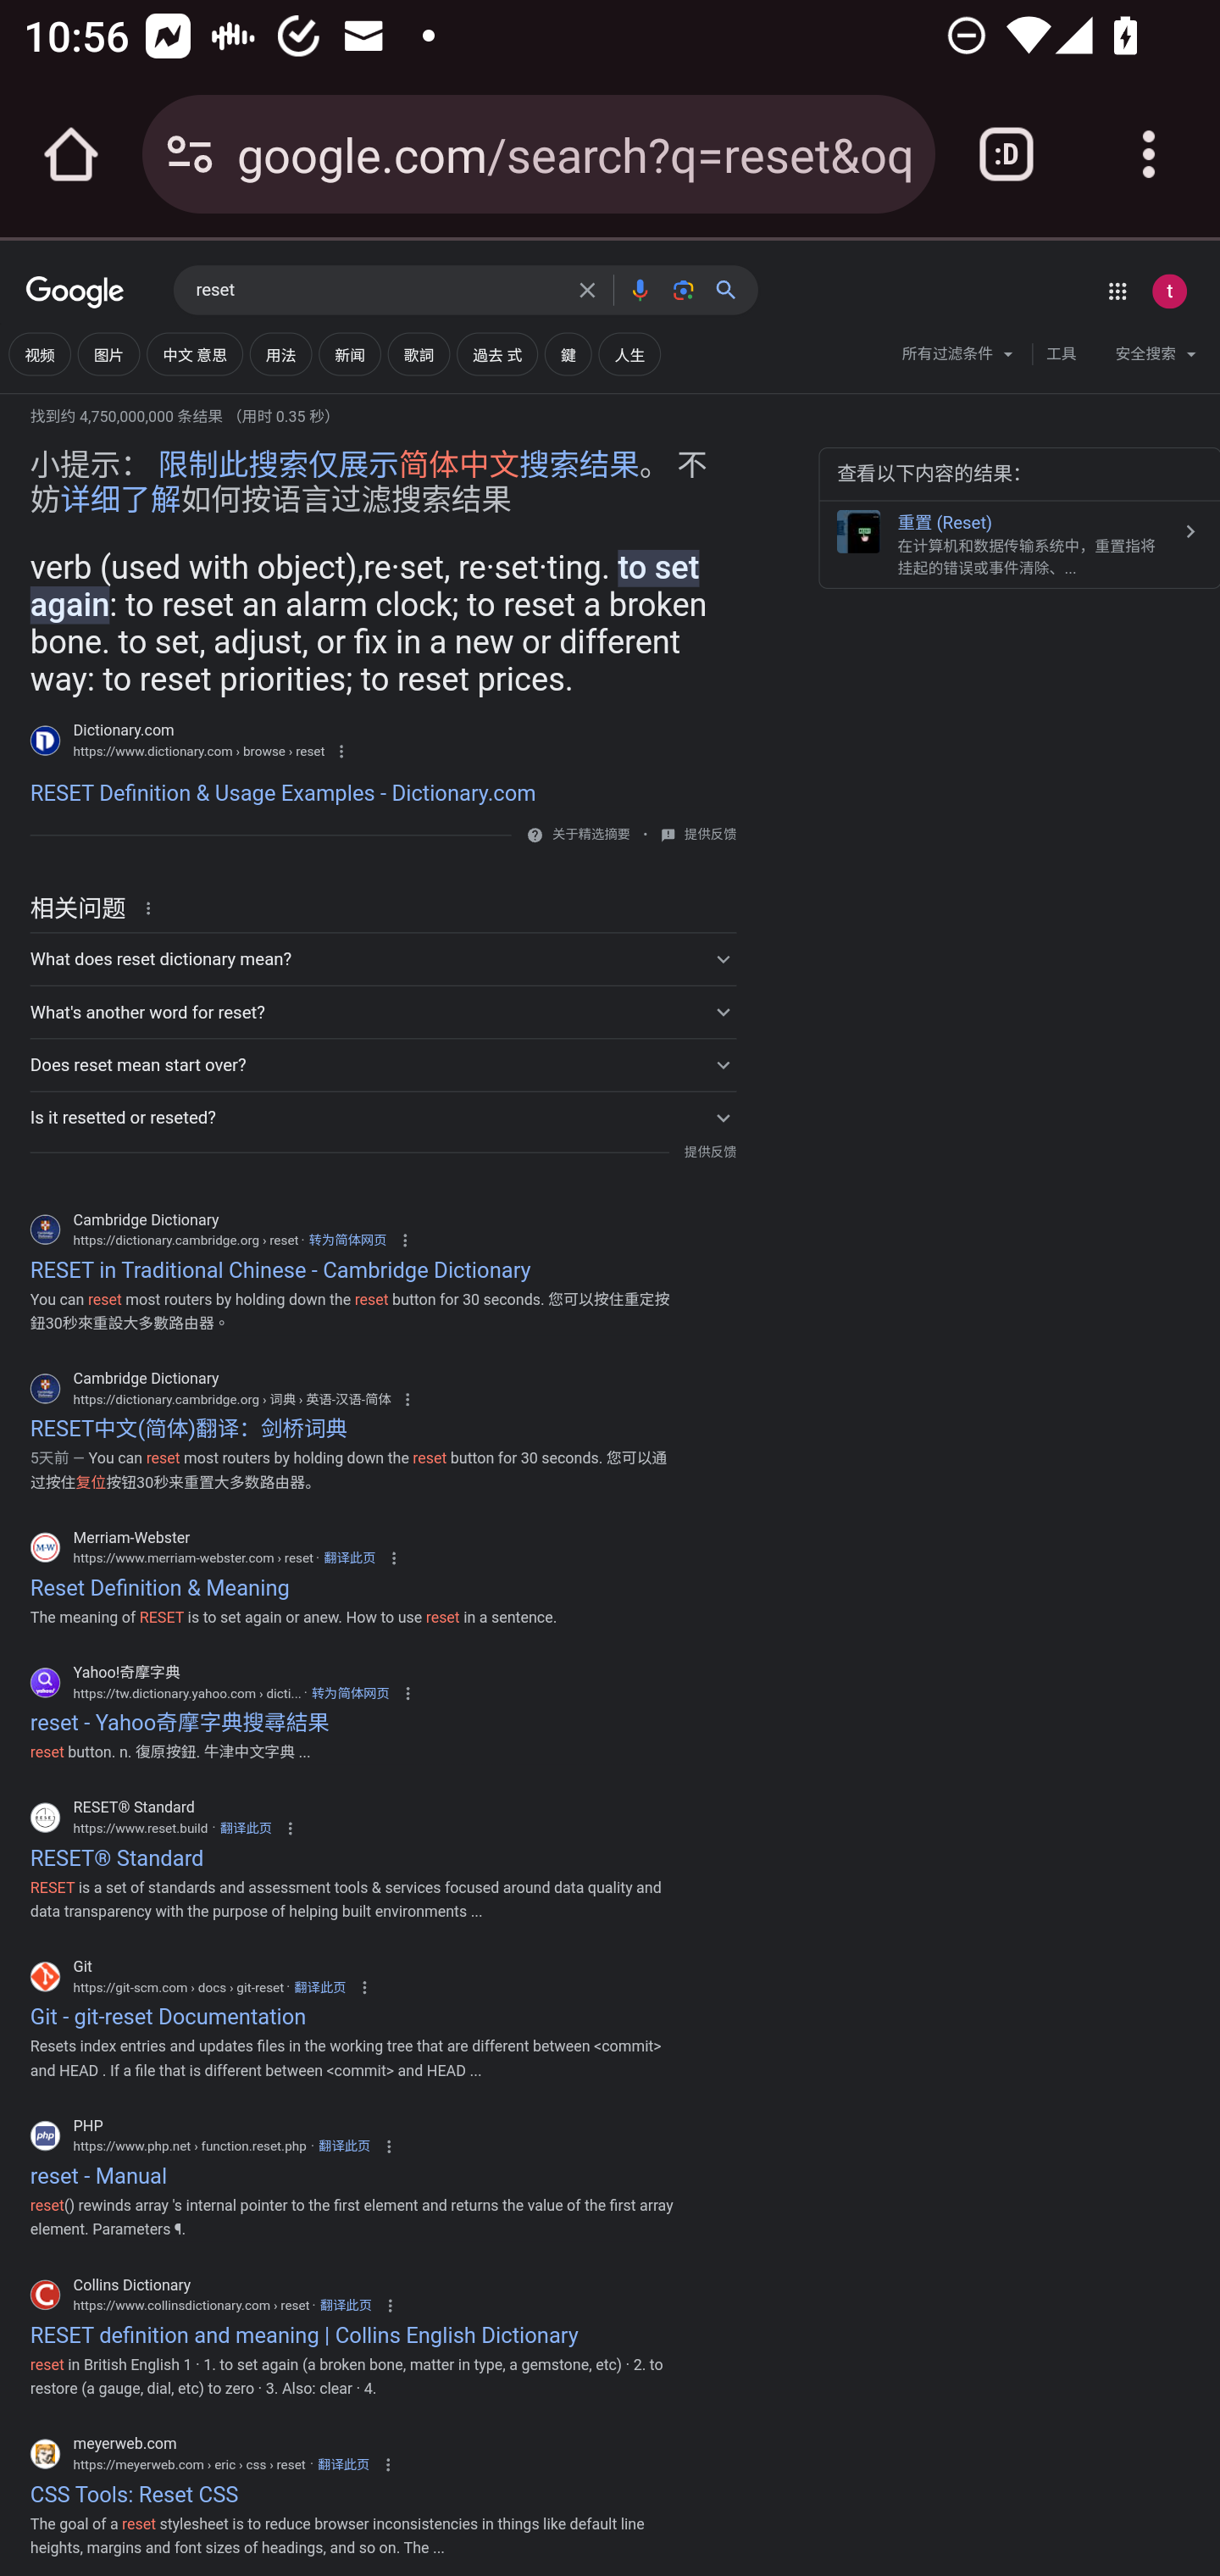 Image resolution: width=1220 pixels, height=2576 pixels. I want to click on Switch or close tabs, so click(1006, 154).